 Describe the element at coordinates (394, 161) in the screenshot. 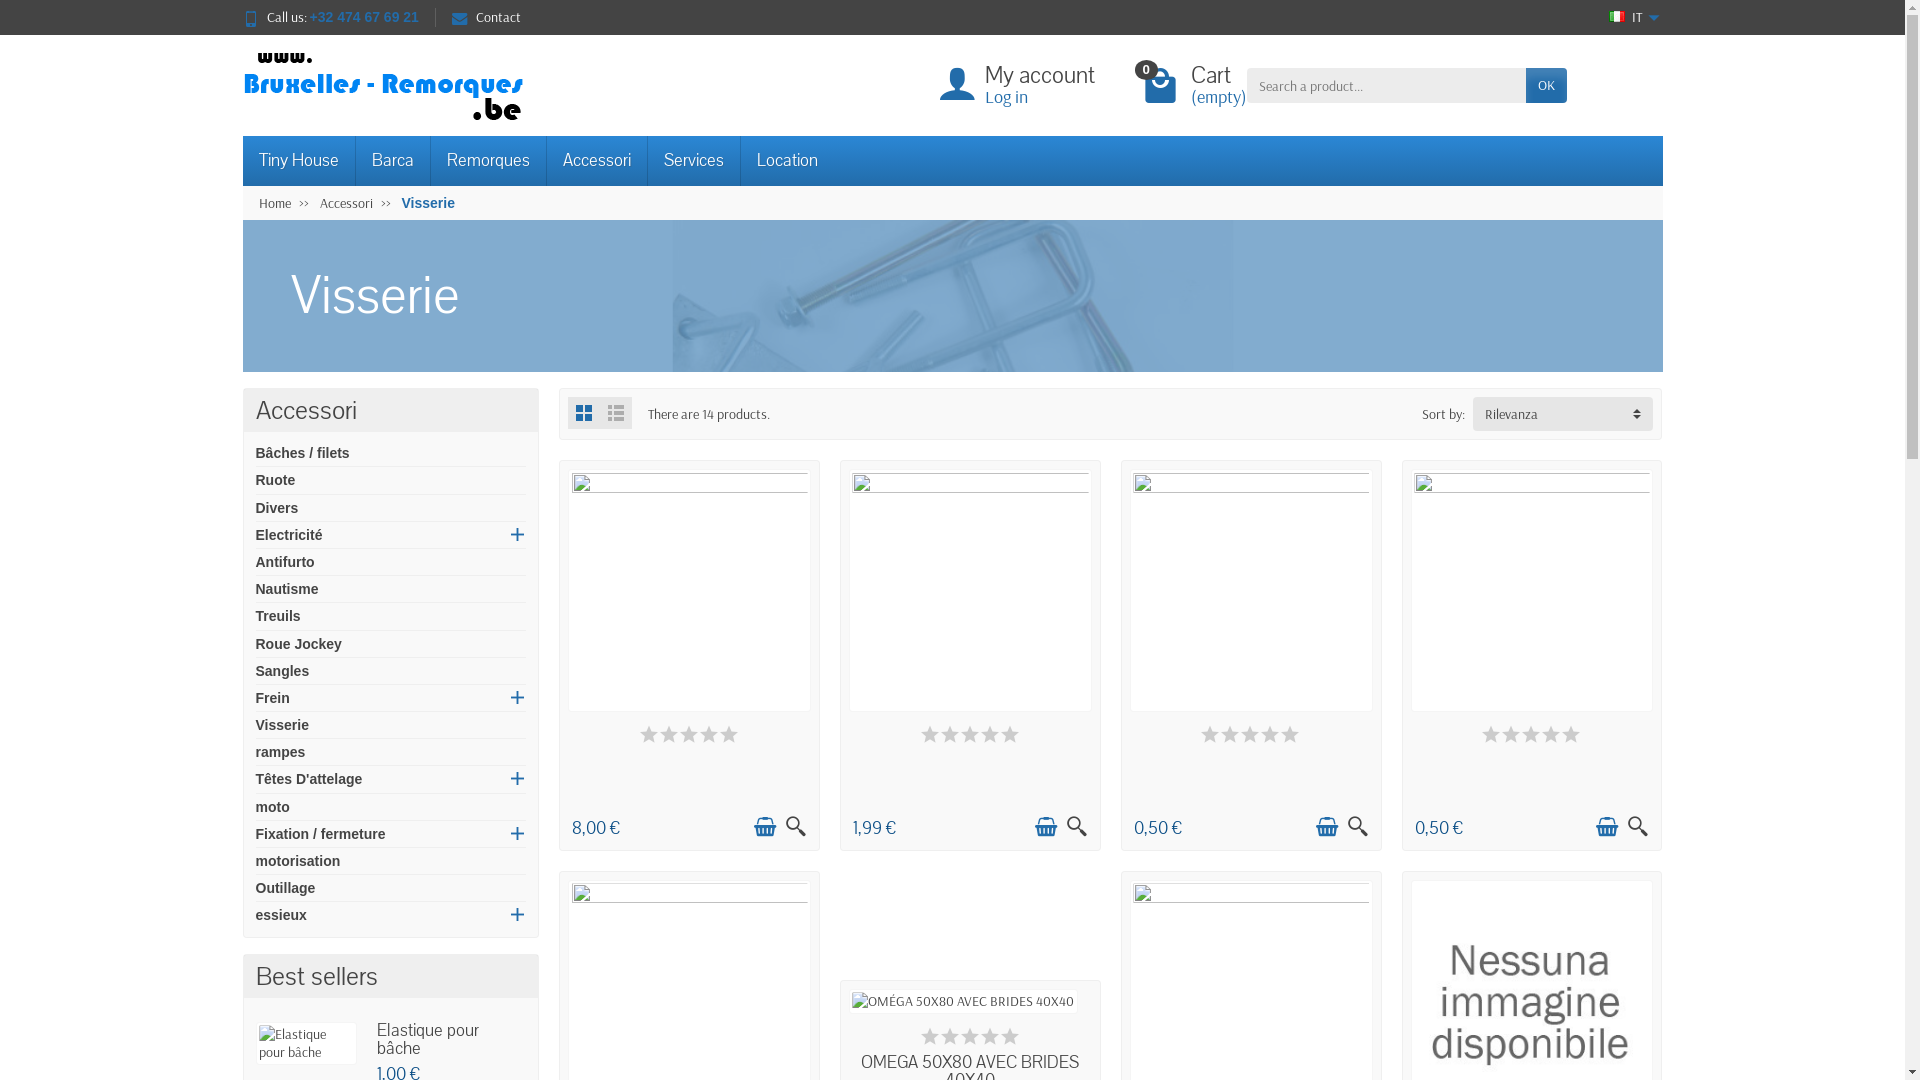

I see `Barca` at that location.